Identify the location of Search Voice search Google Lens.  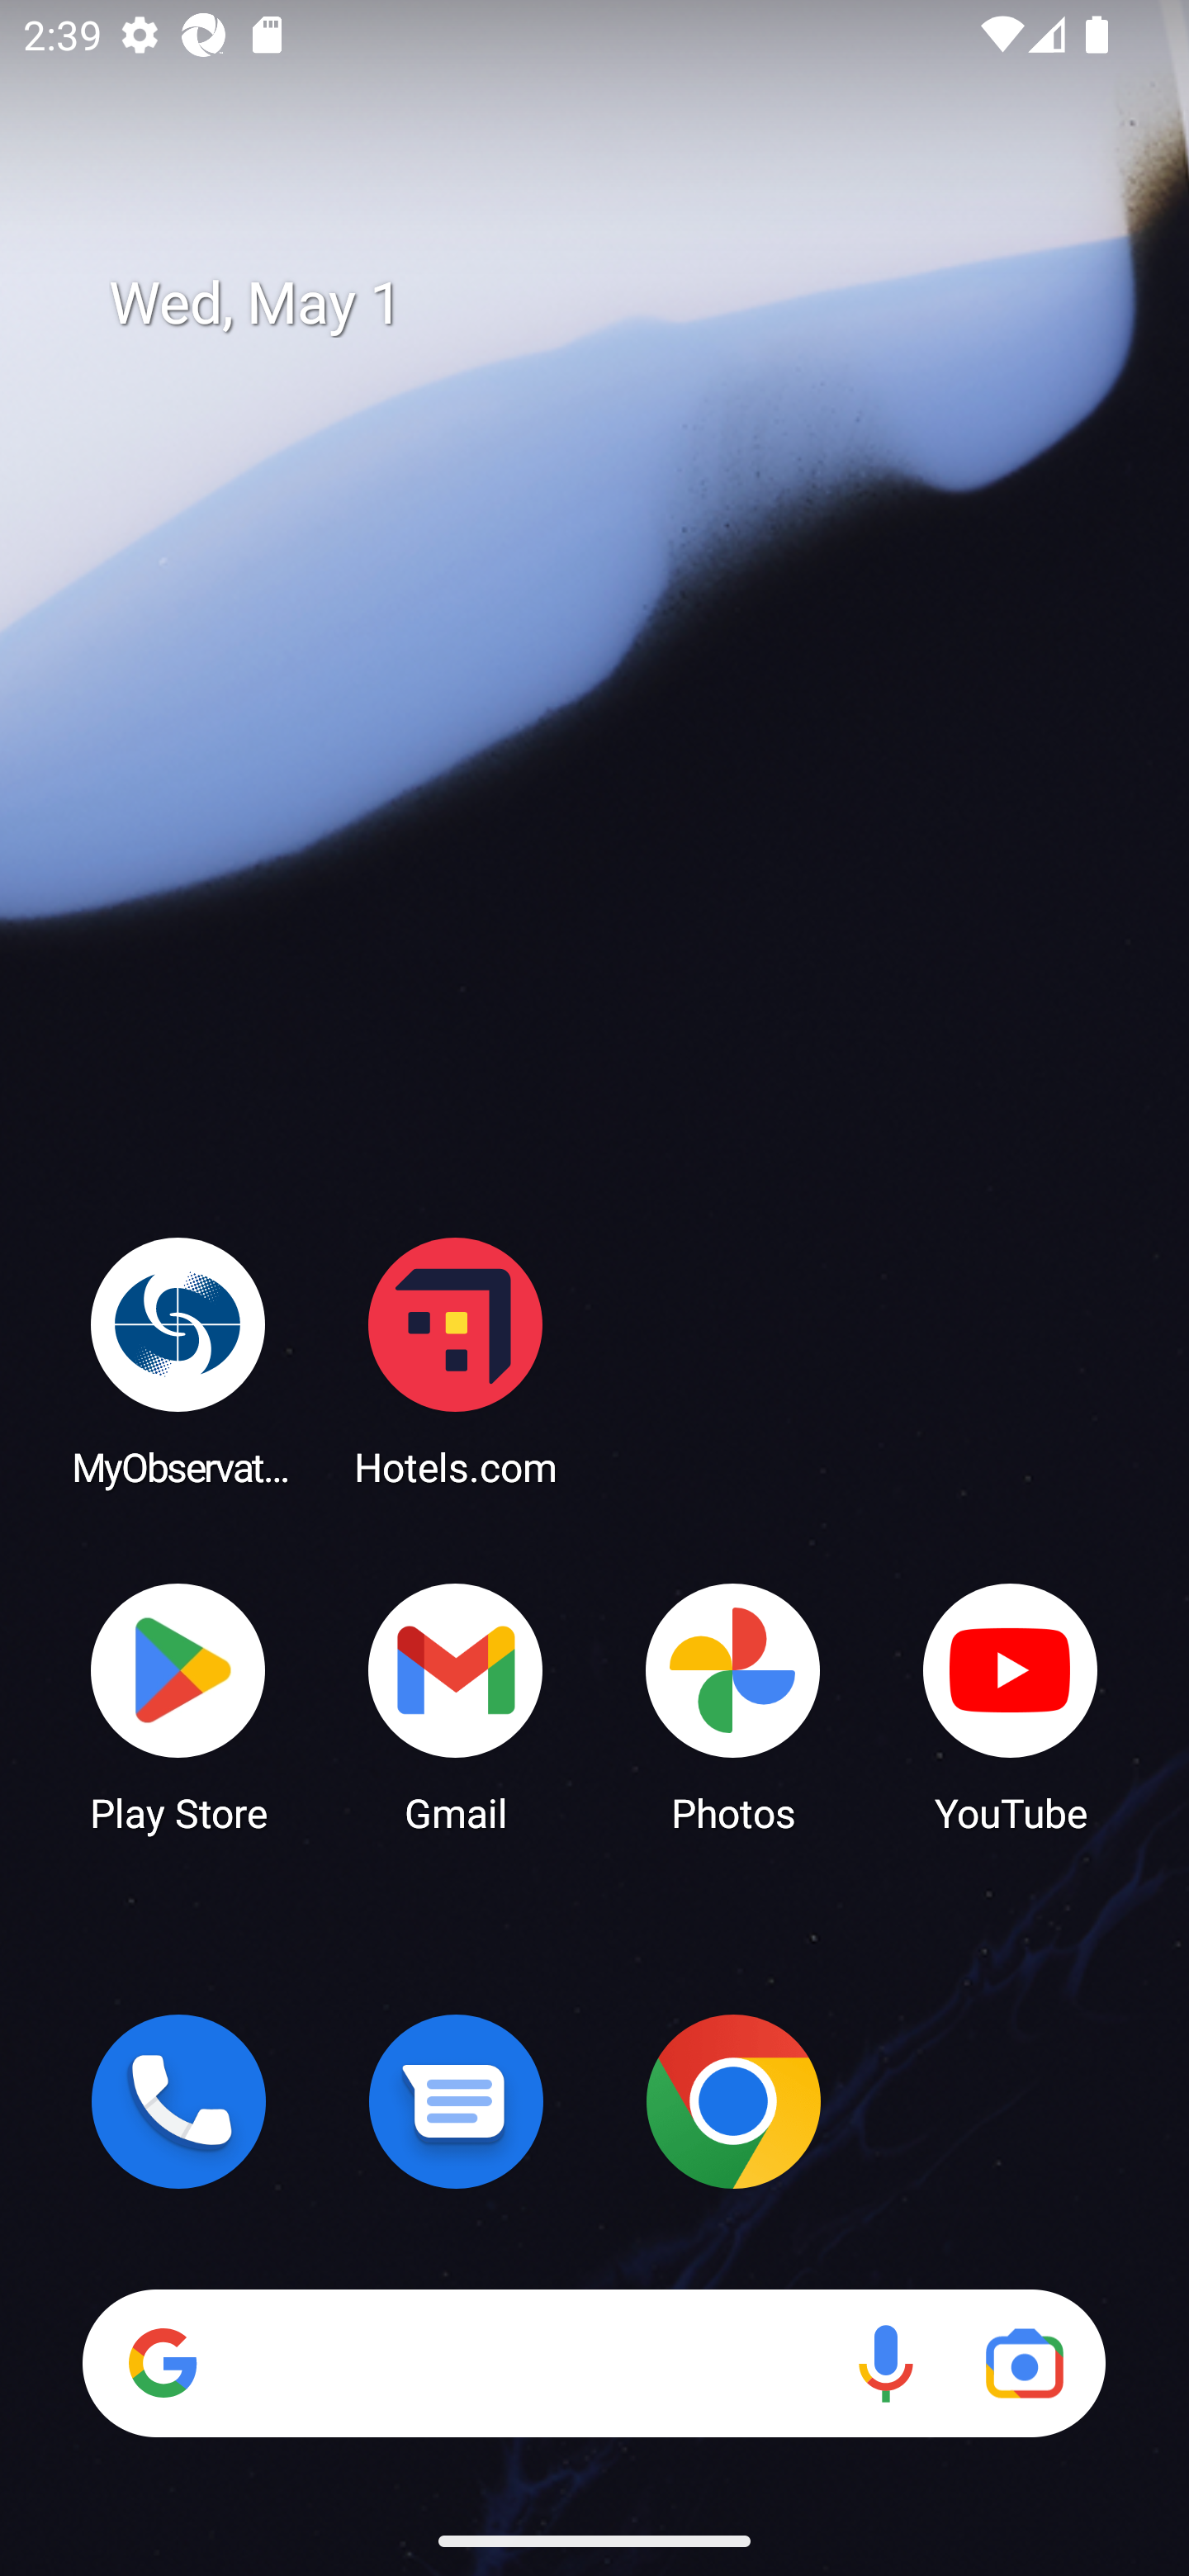
(594, 2363).